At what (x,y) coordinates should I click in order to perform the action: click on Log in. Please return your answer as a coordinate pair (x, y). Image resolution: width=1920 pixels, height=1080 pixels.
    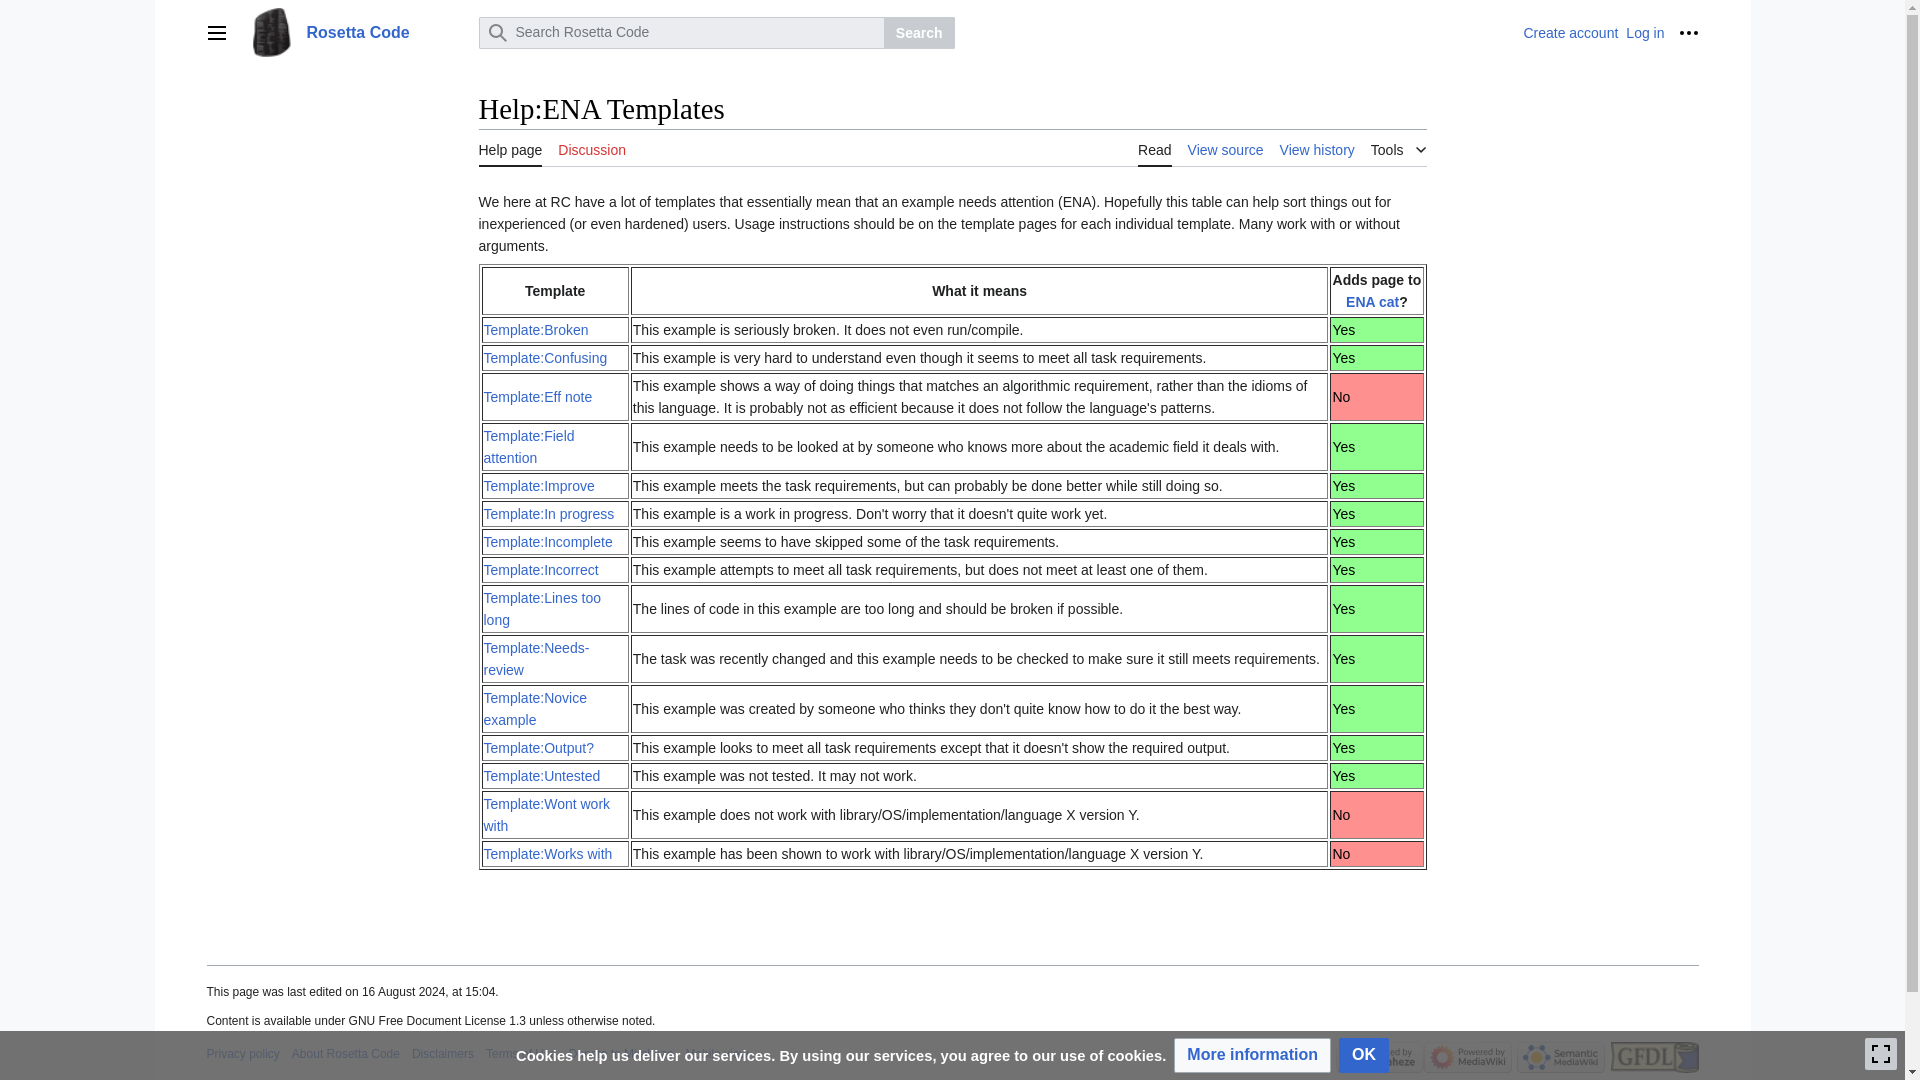
    Looking at the image, I should click on (1645, 32).